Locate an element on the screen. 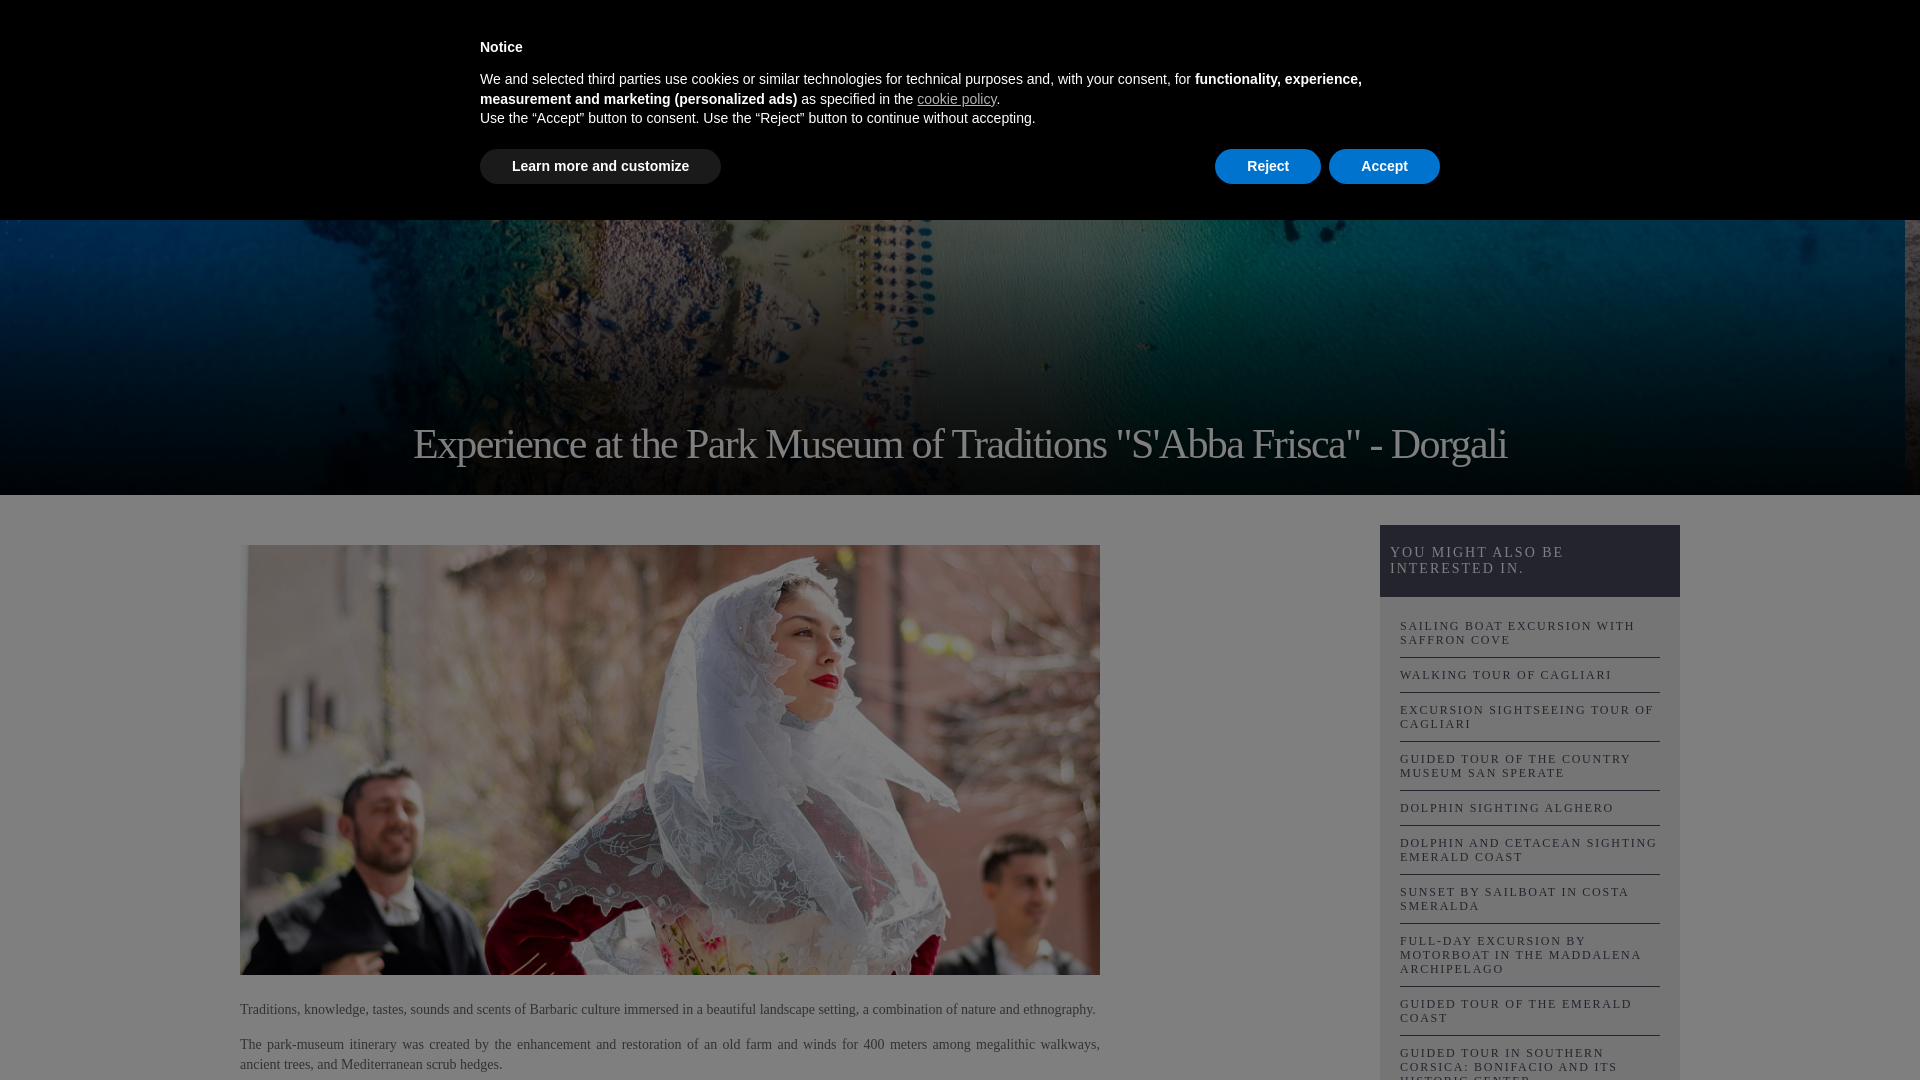  GUIDED TOUR OF THE COUNTRY MUSEUM SAN SPERATE is located at coordinates (1530, 765).